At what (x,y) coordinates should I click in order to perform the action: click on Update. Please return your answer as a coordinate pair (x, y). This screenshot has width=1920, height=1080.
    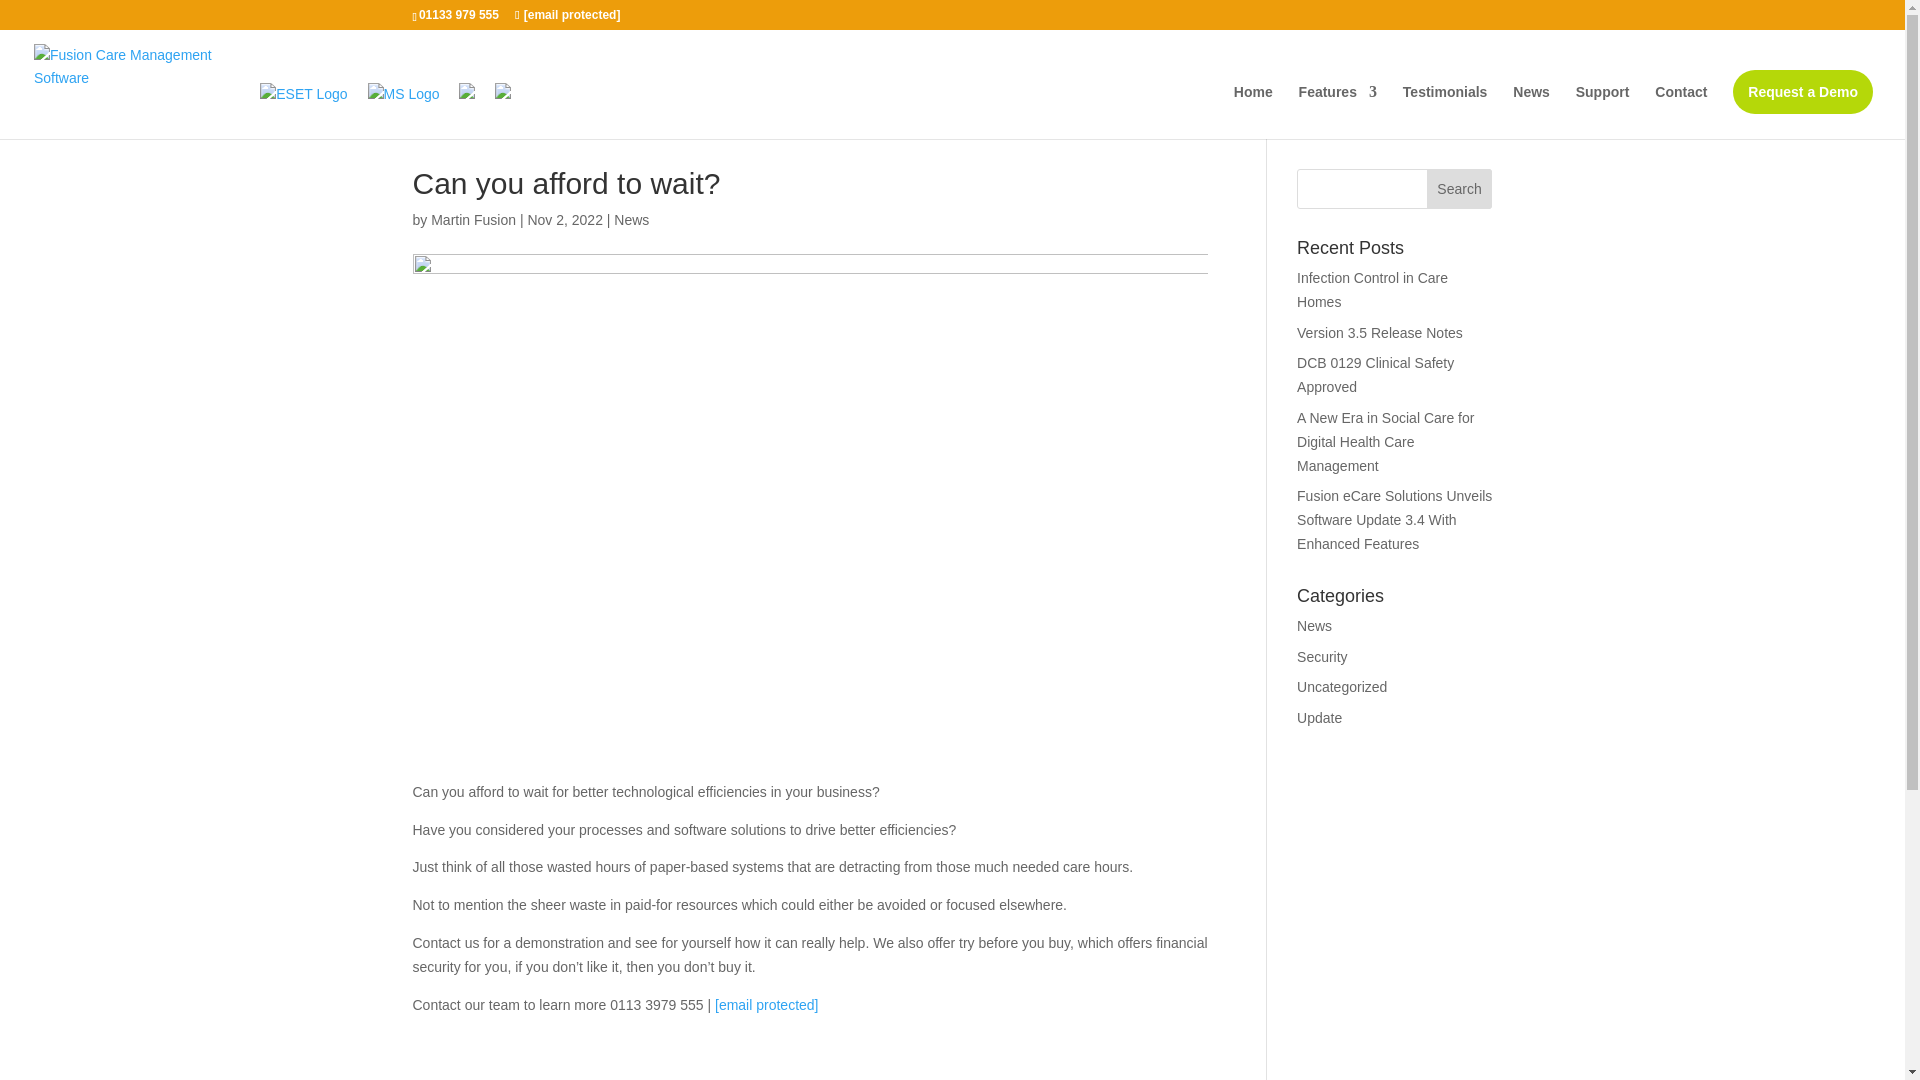
    Looking at the image, I should click on (1320, 717).